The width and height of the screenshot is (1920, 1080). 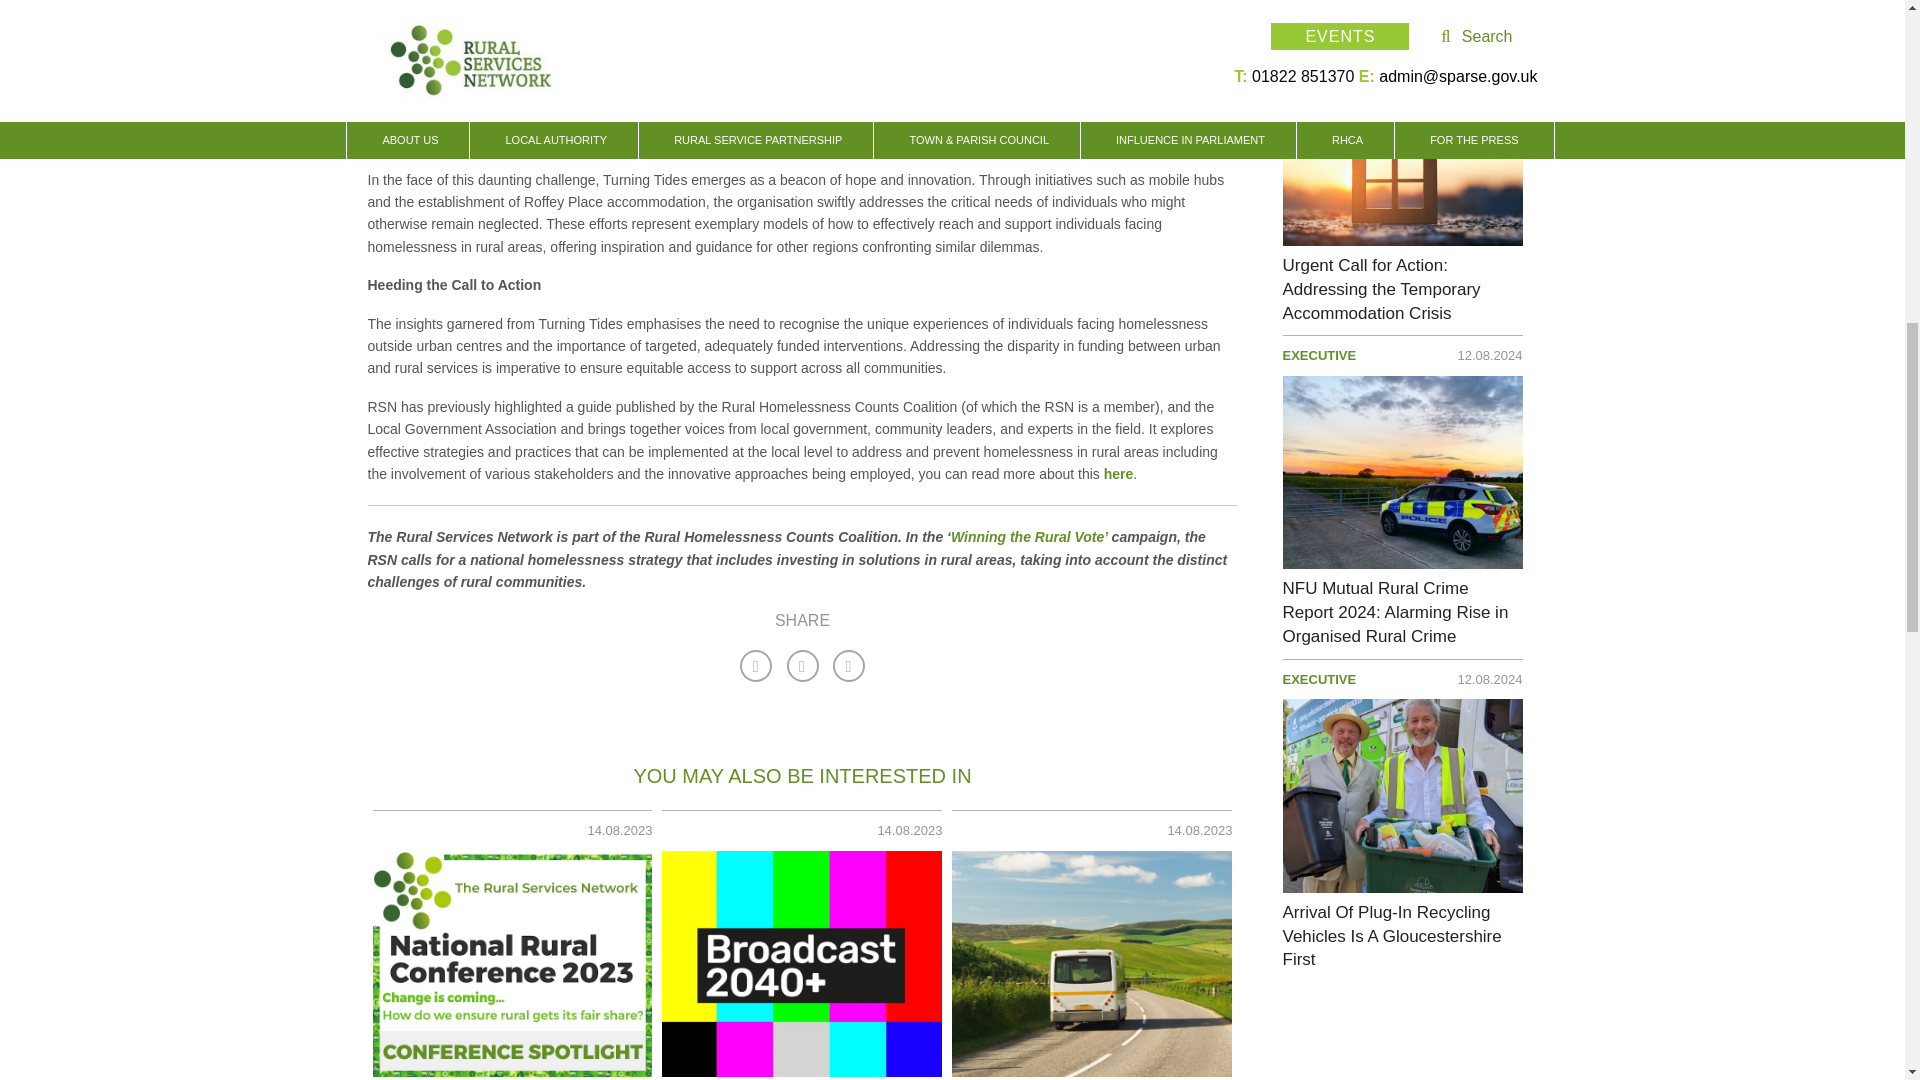 I want to click on Facebook, so click(x=756, y=666).